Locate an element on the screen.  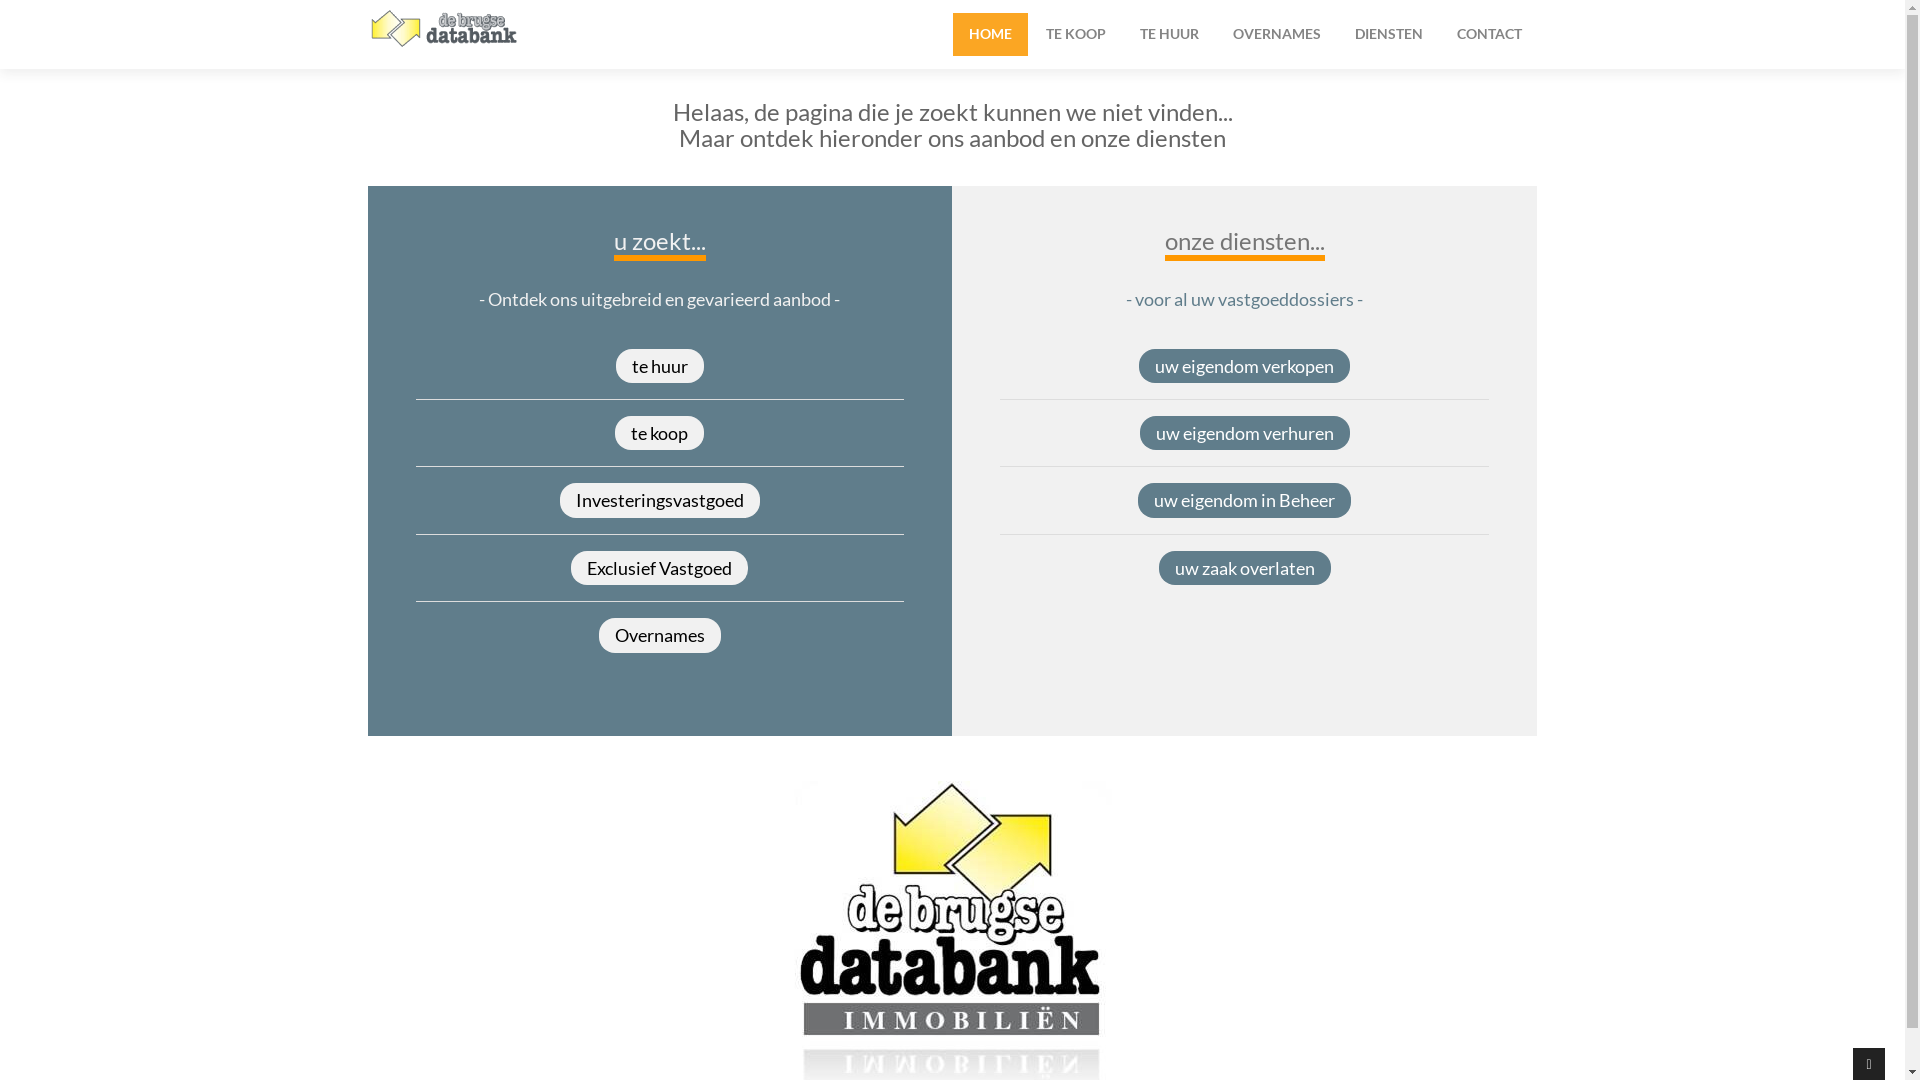
TE KOOP is located at coordinates (1076, 34).